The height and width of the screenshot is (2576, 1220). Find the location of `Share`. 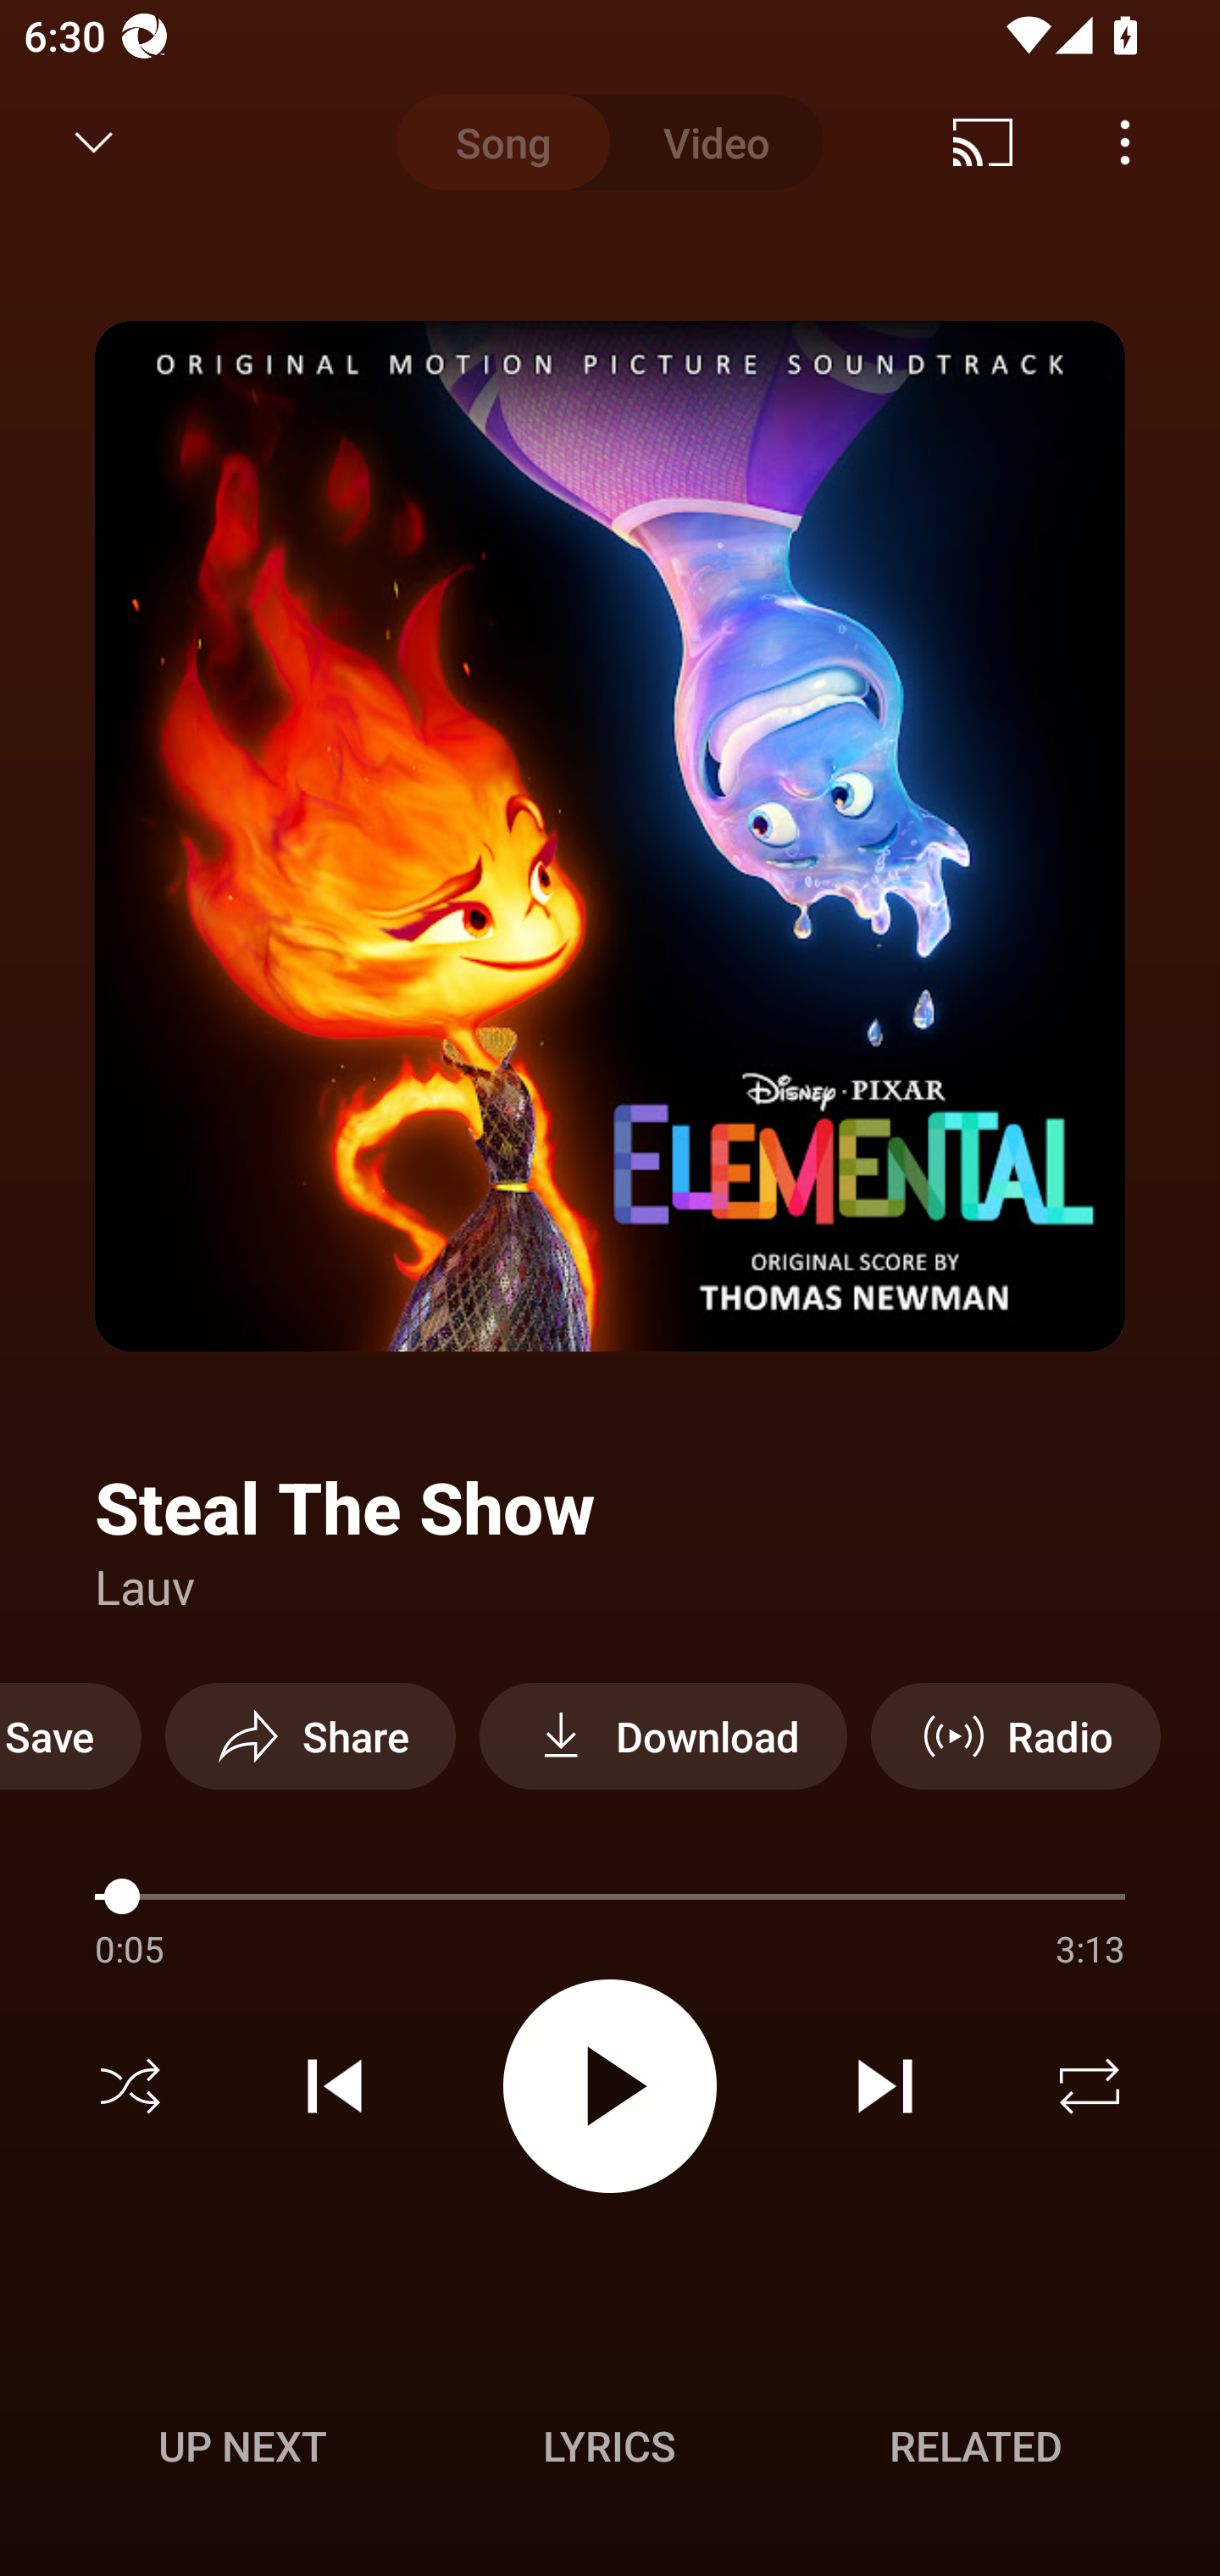

Share is located at coordinates (310, 1735).